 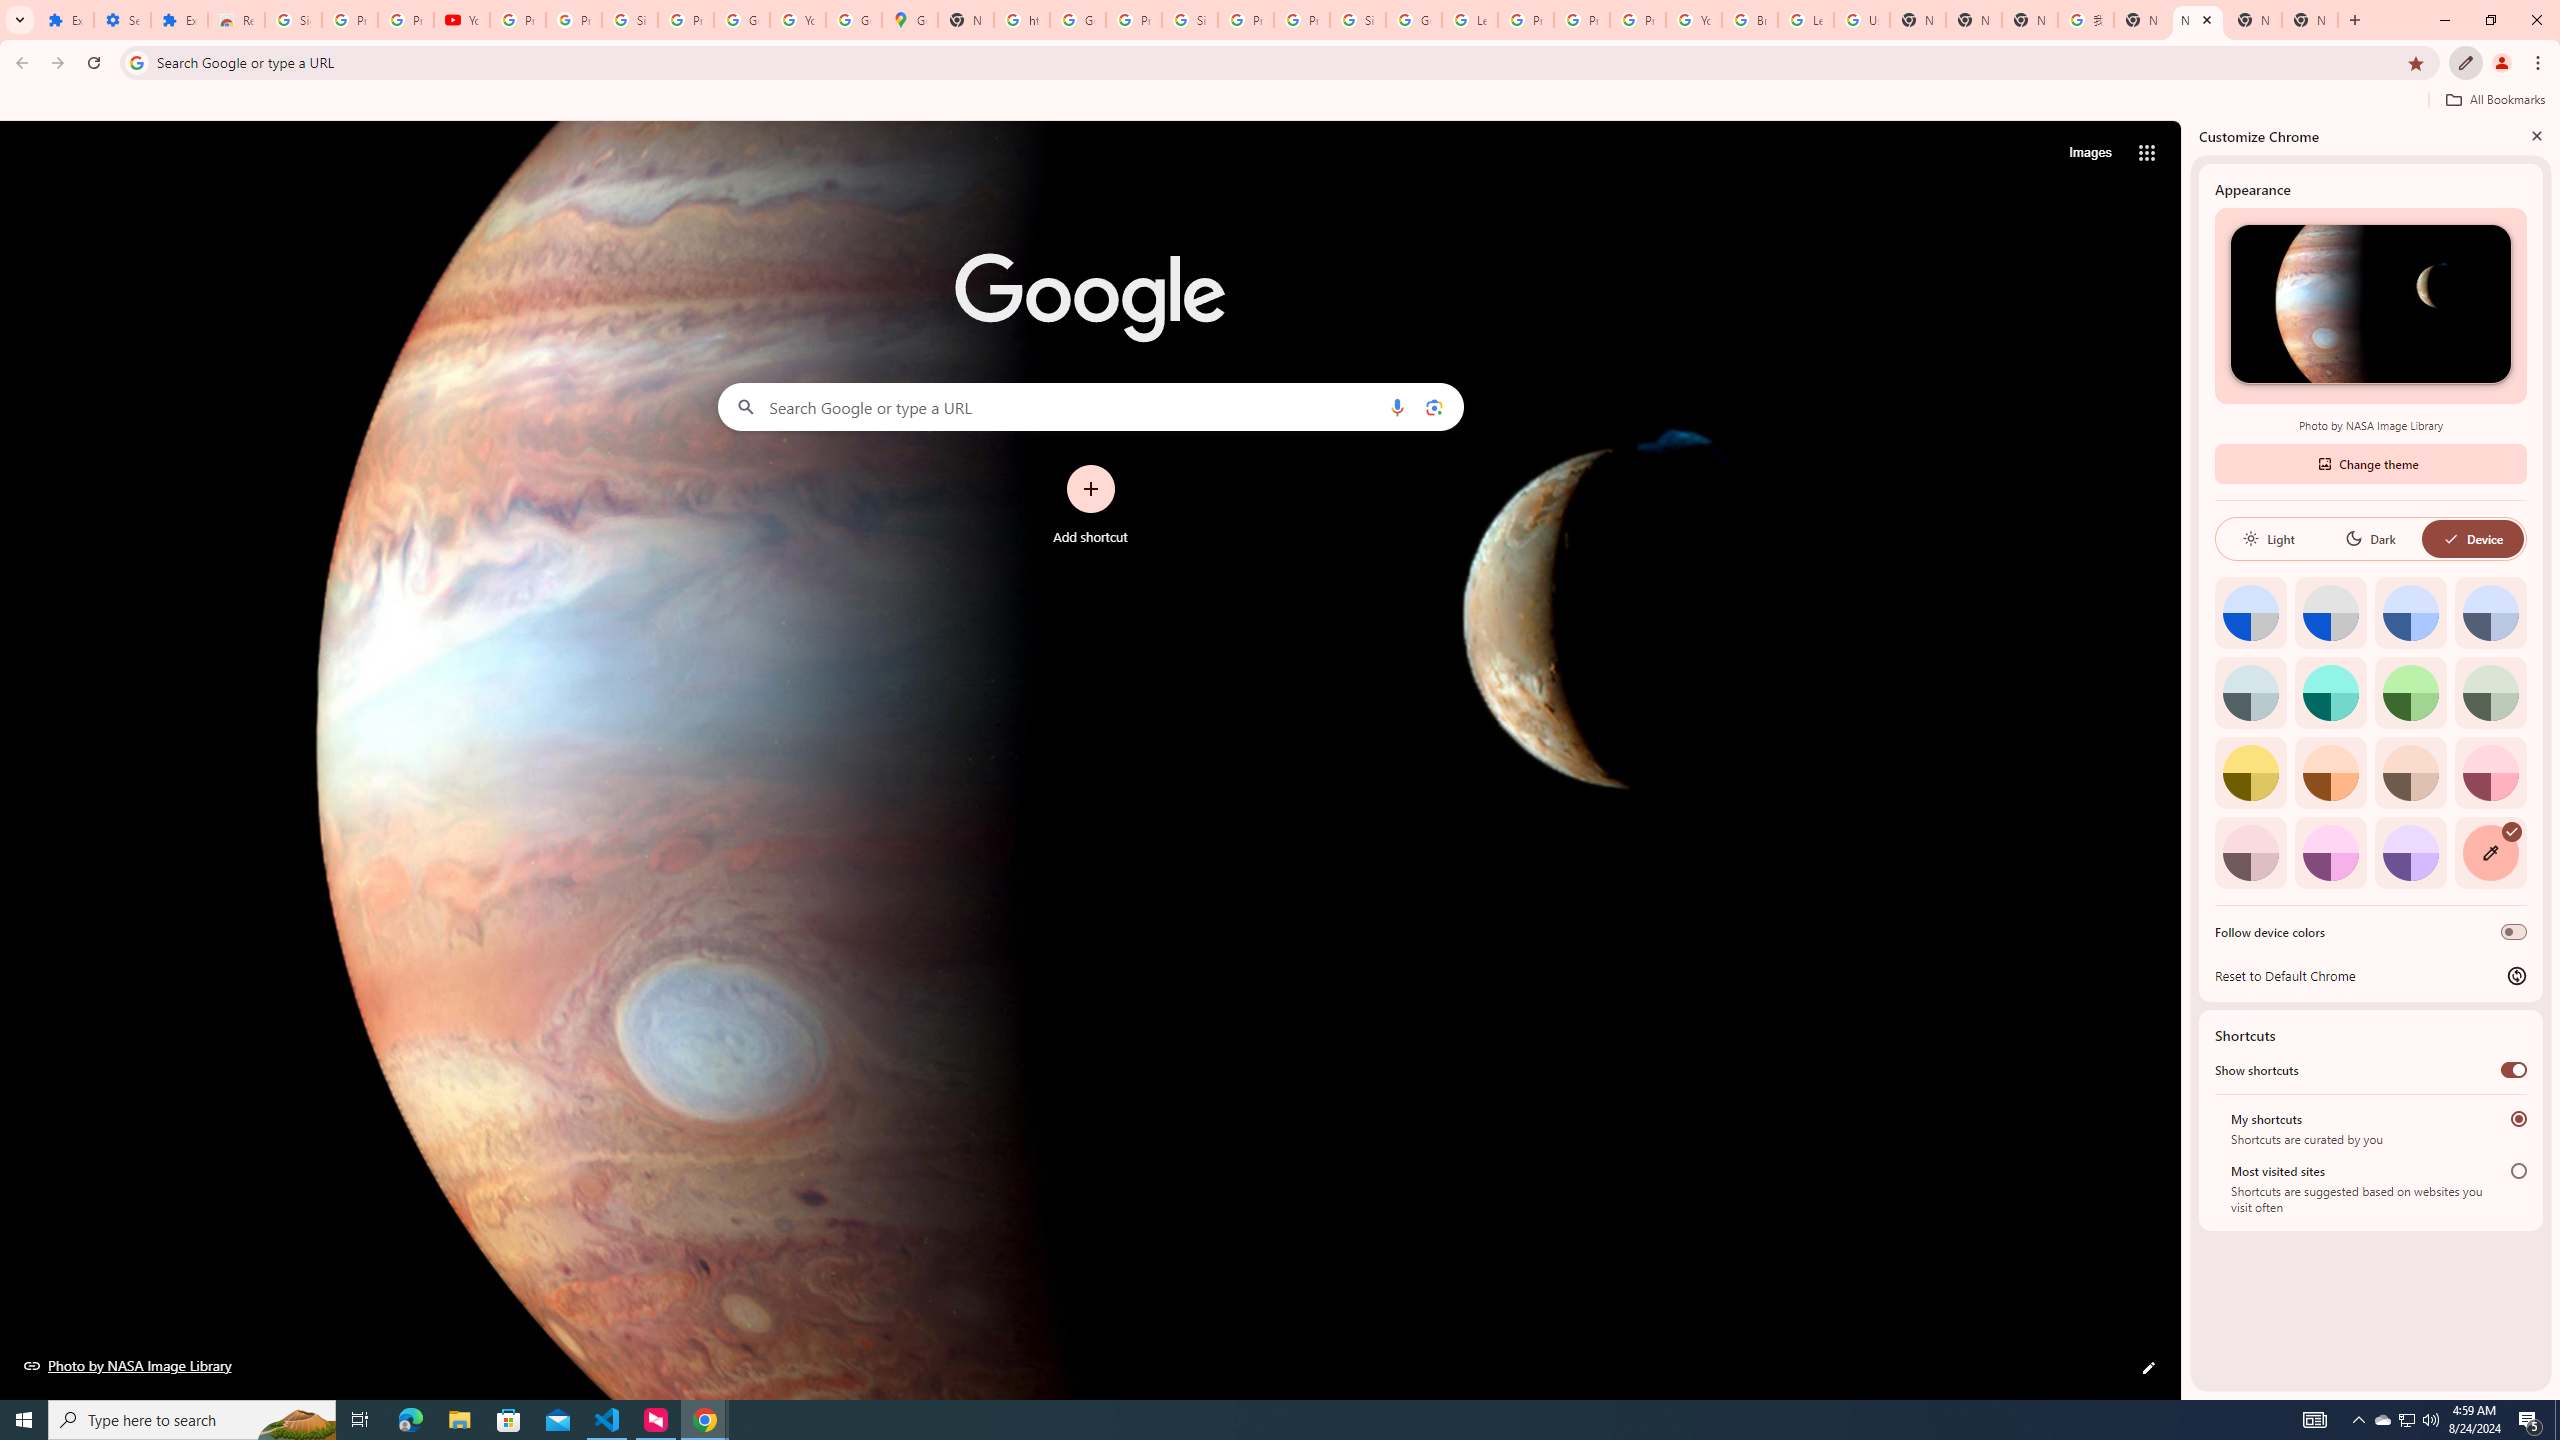 What do you see at coordinates (2250, 772) in the screenshot?
I see `Citron` at bounding box center [2250, 772].